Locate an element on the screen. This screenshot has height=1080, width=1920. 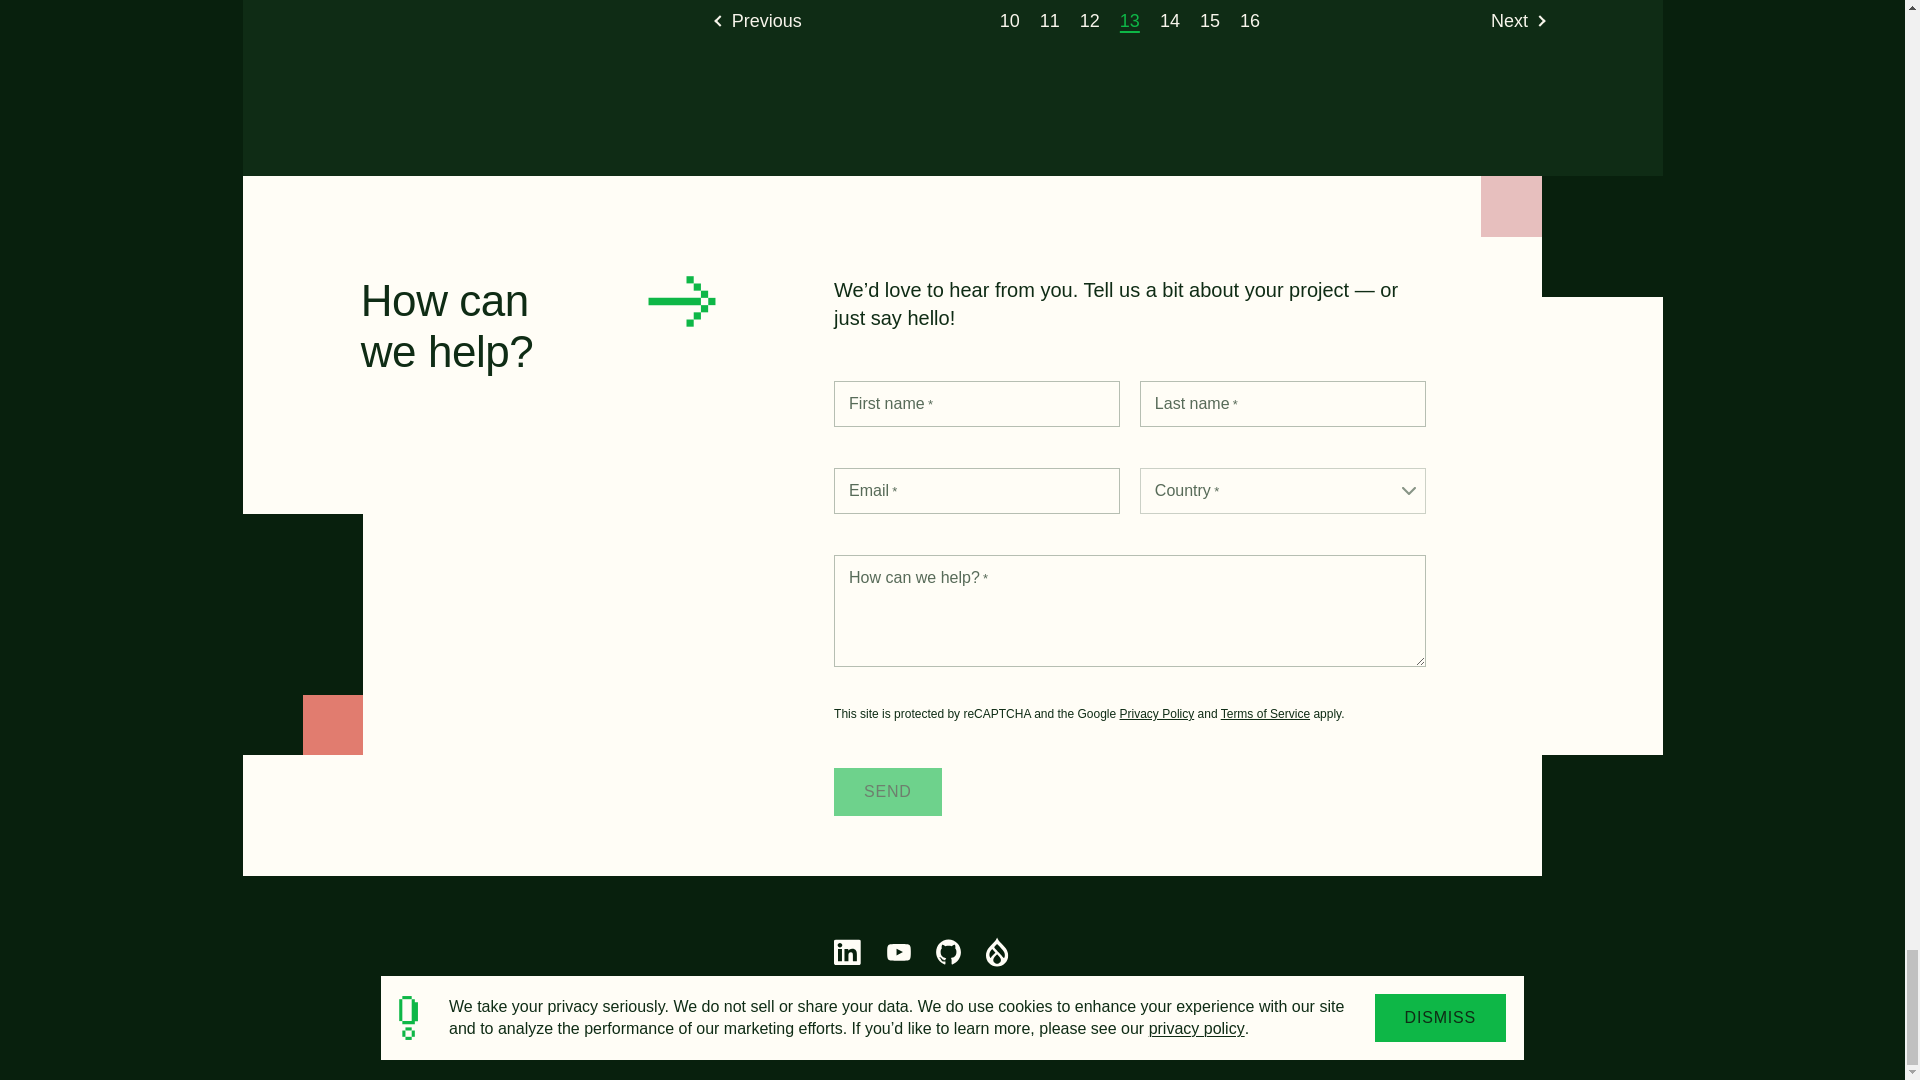
Send is located at coordinates (888, 792).